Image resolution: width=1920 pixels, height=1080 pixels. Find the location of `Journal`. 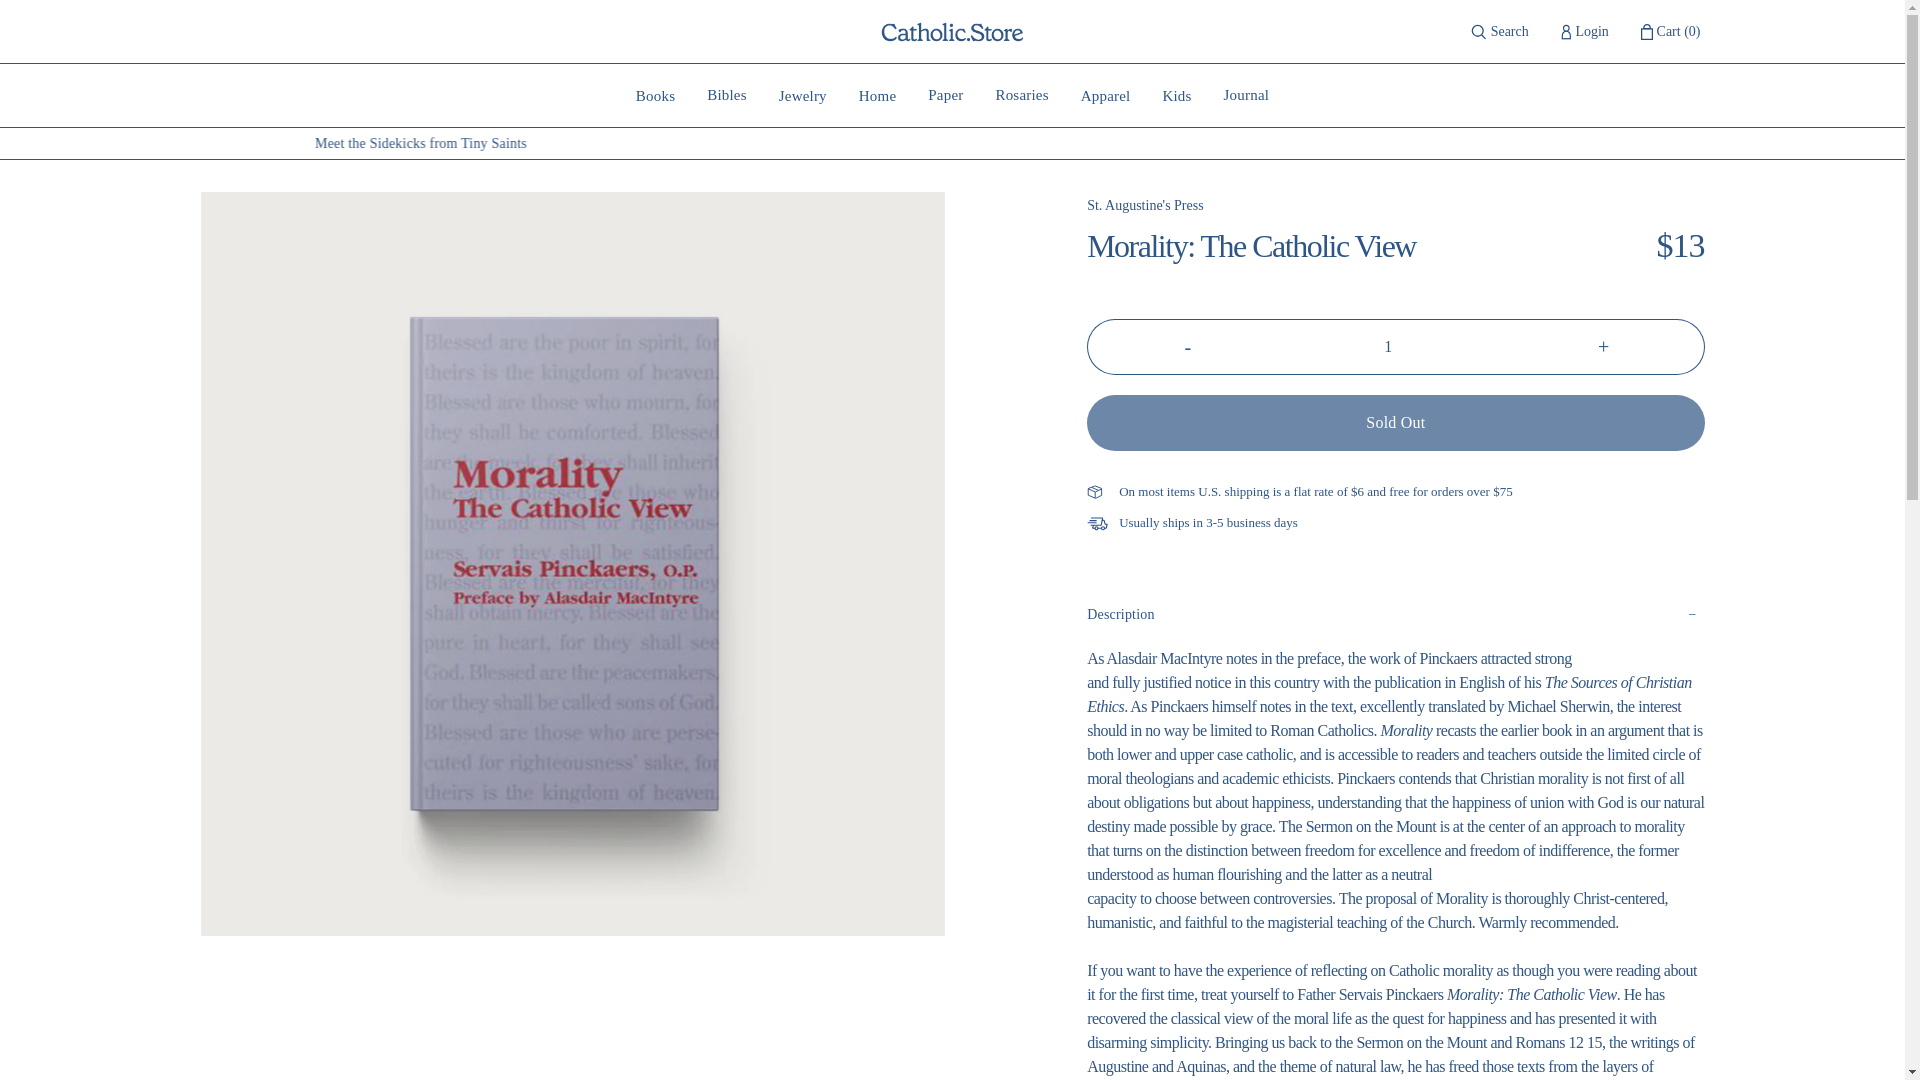

Journal is located at coordinates (726, 95).